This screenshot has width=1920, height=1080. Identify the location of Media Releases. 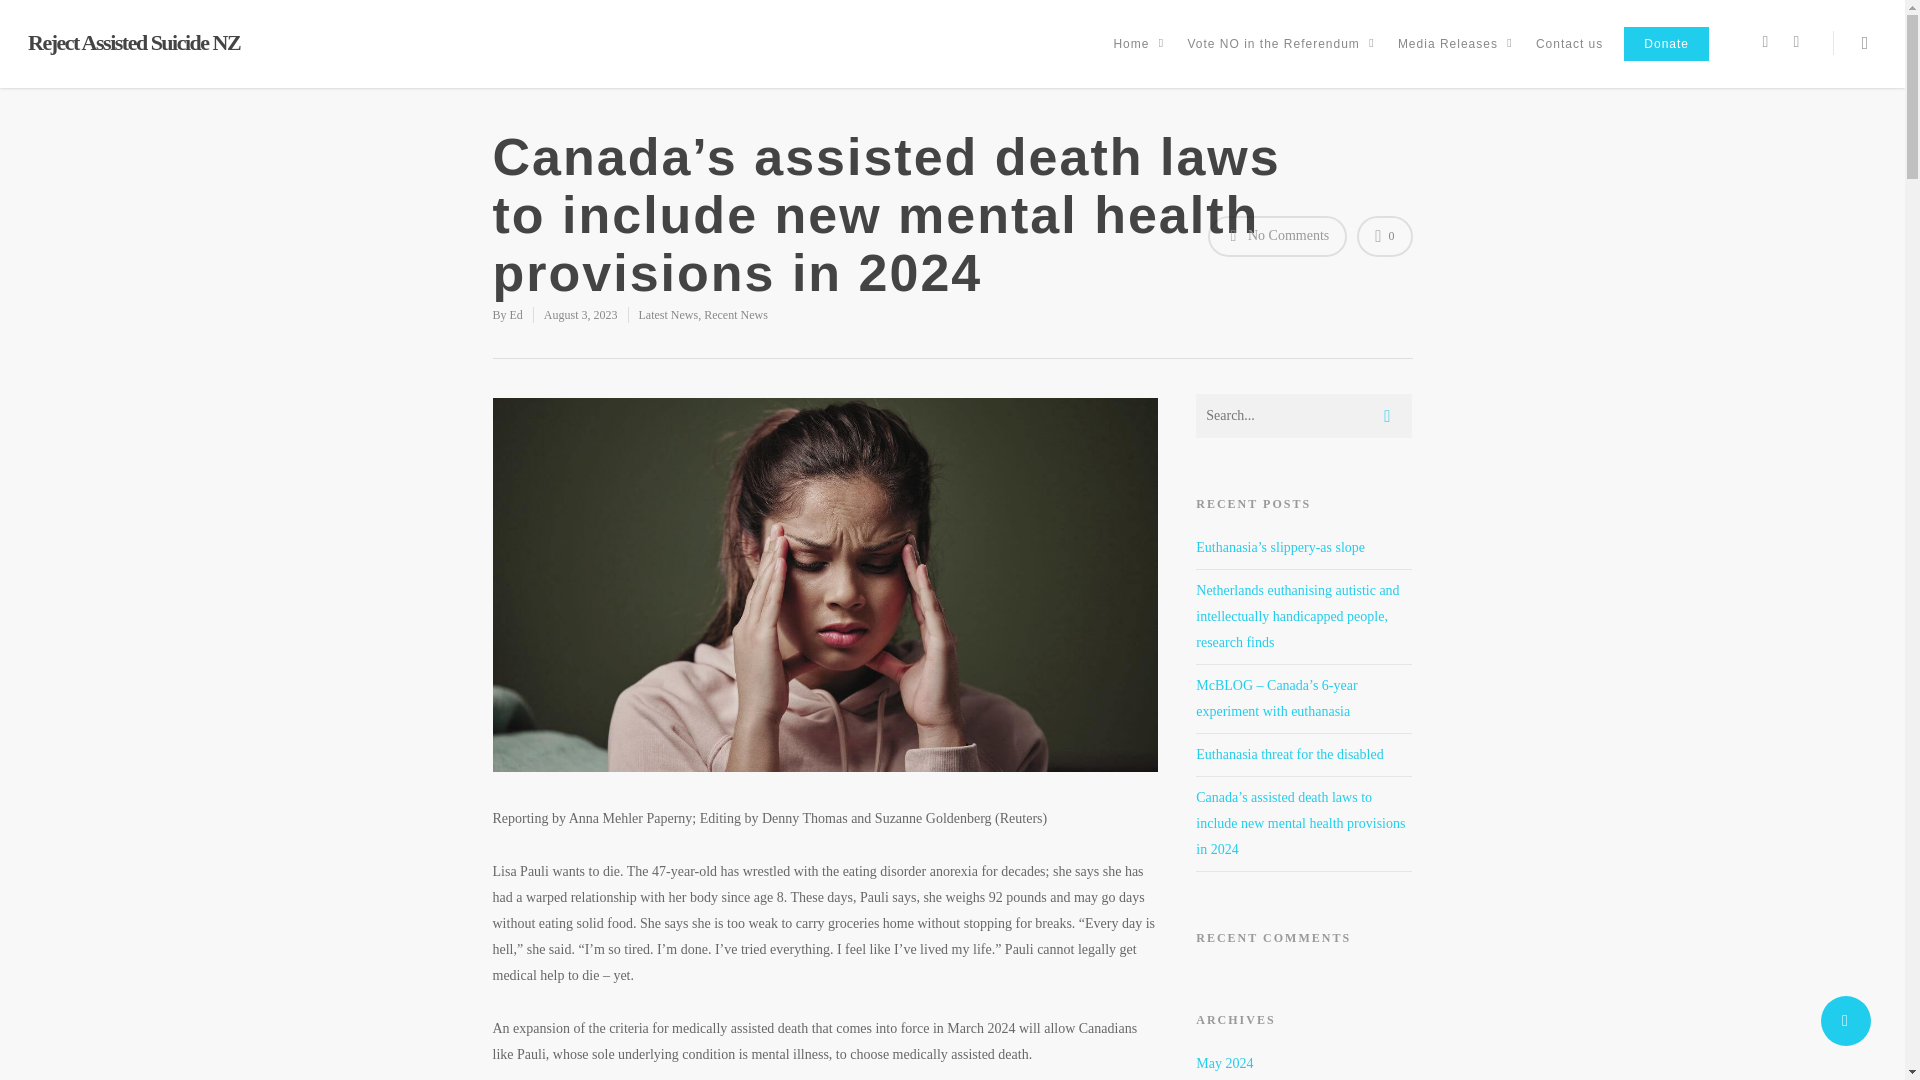
(1456, 58).